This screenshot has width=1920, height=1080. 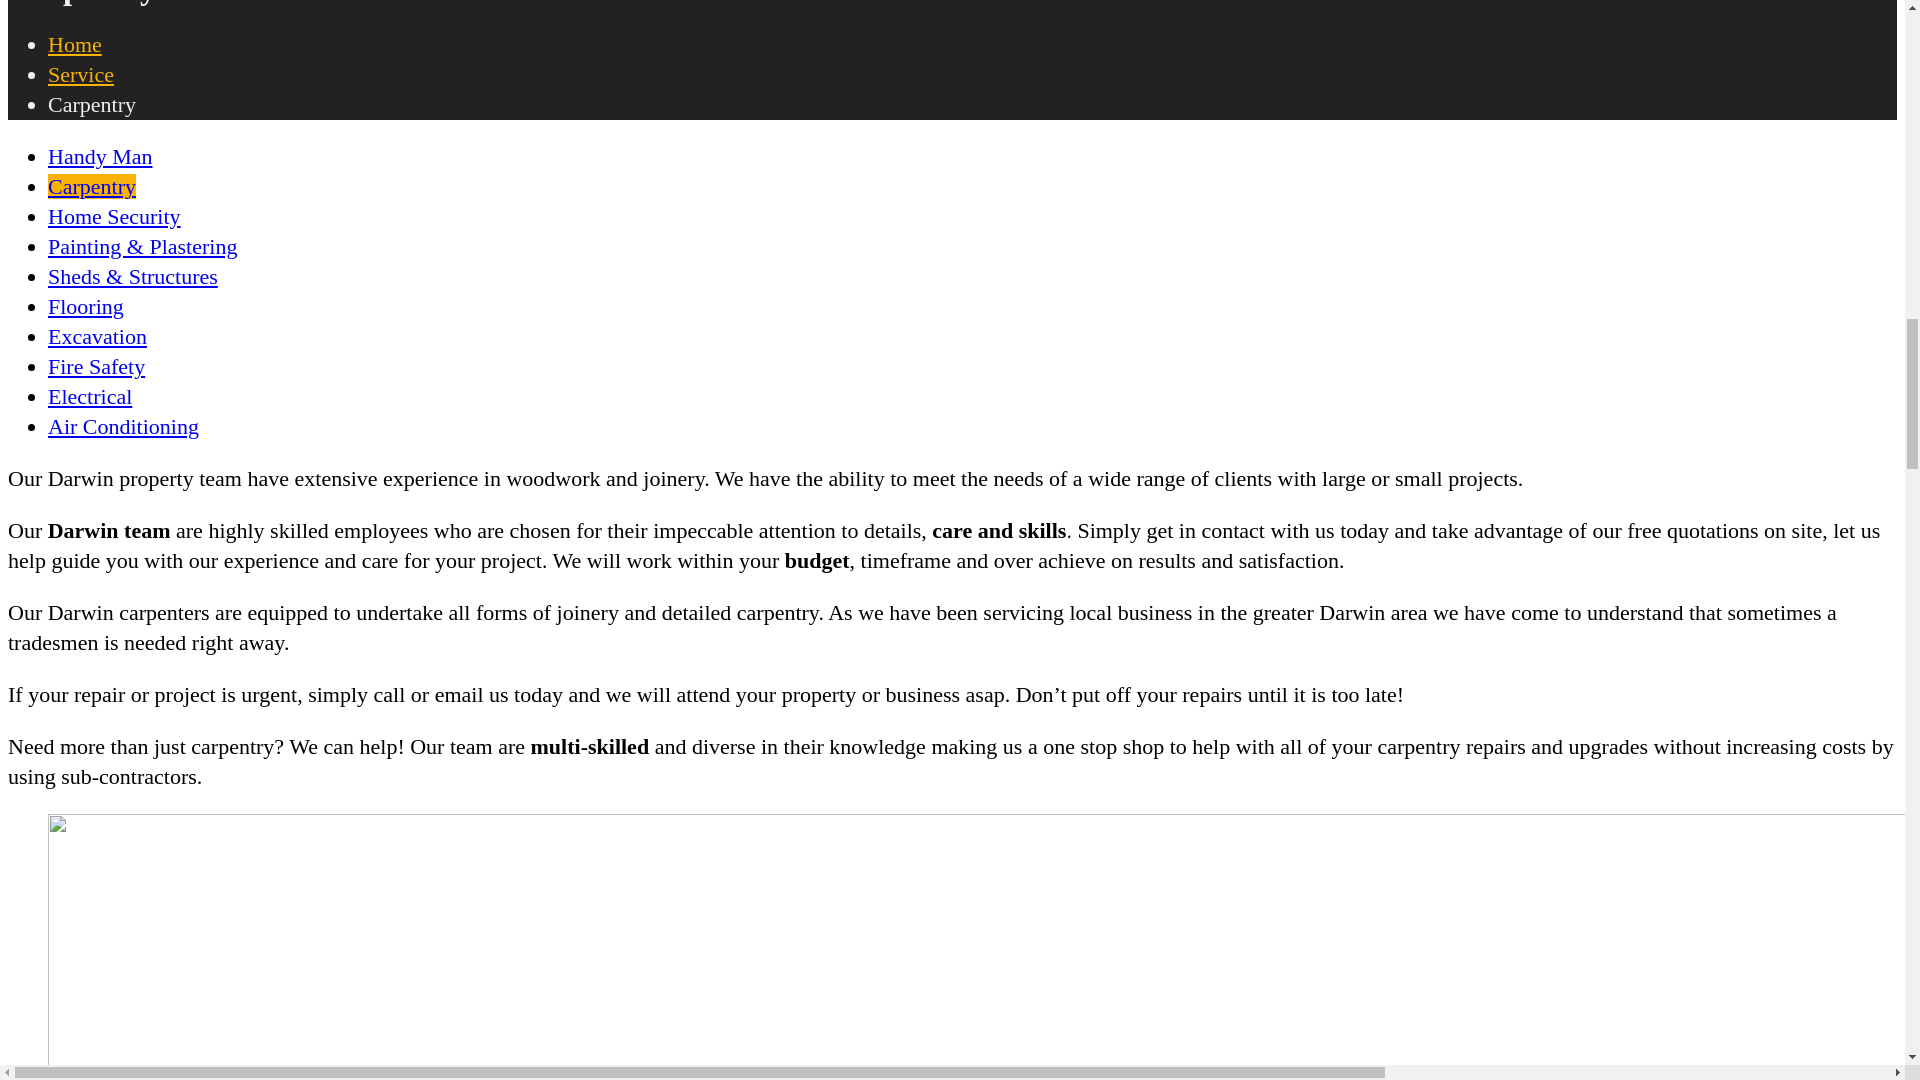 I want to click on Service, so click(x=80, y=74).